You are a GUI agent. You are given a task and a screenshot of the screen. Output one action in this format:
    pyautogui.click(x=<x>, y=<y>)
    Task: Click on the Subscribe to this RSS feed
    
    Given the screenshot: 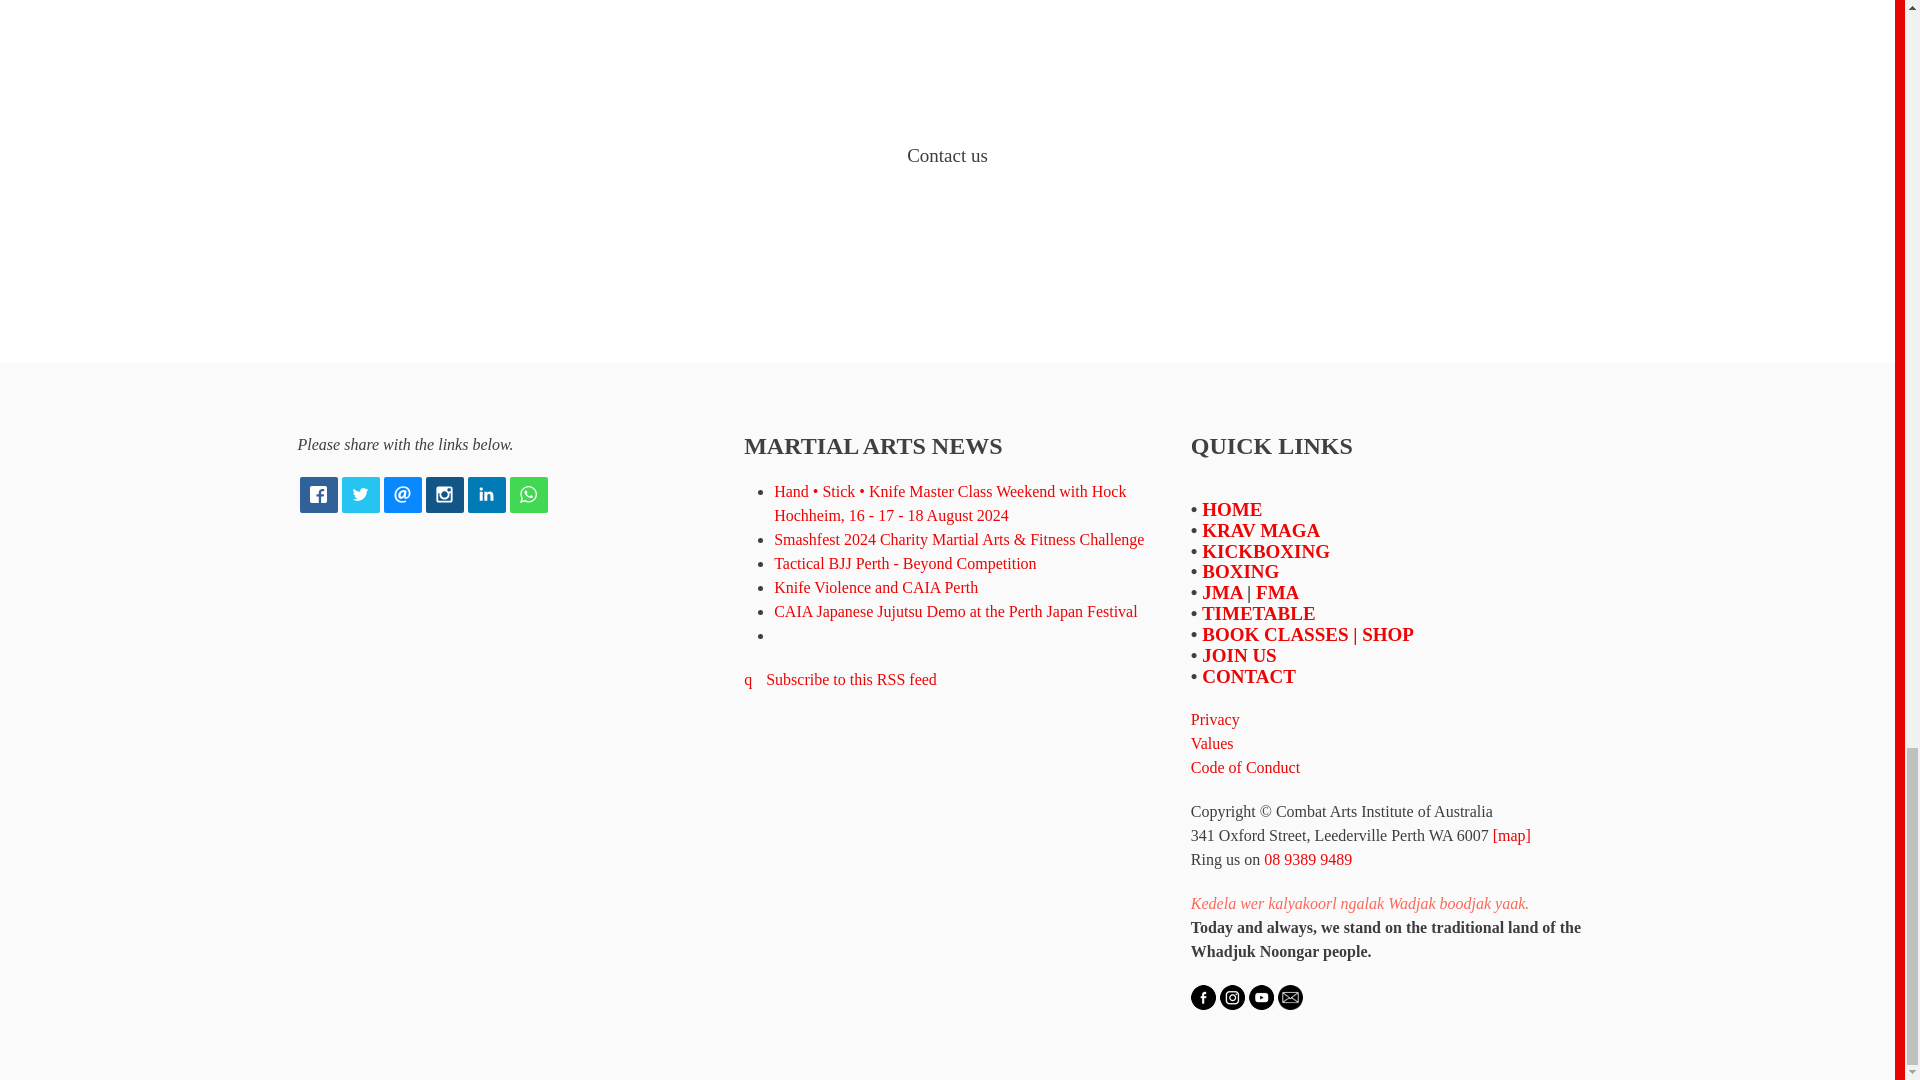 What is the action you would take?
    pyautogui.click(x=840, y=678)
    